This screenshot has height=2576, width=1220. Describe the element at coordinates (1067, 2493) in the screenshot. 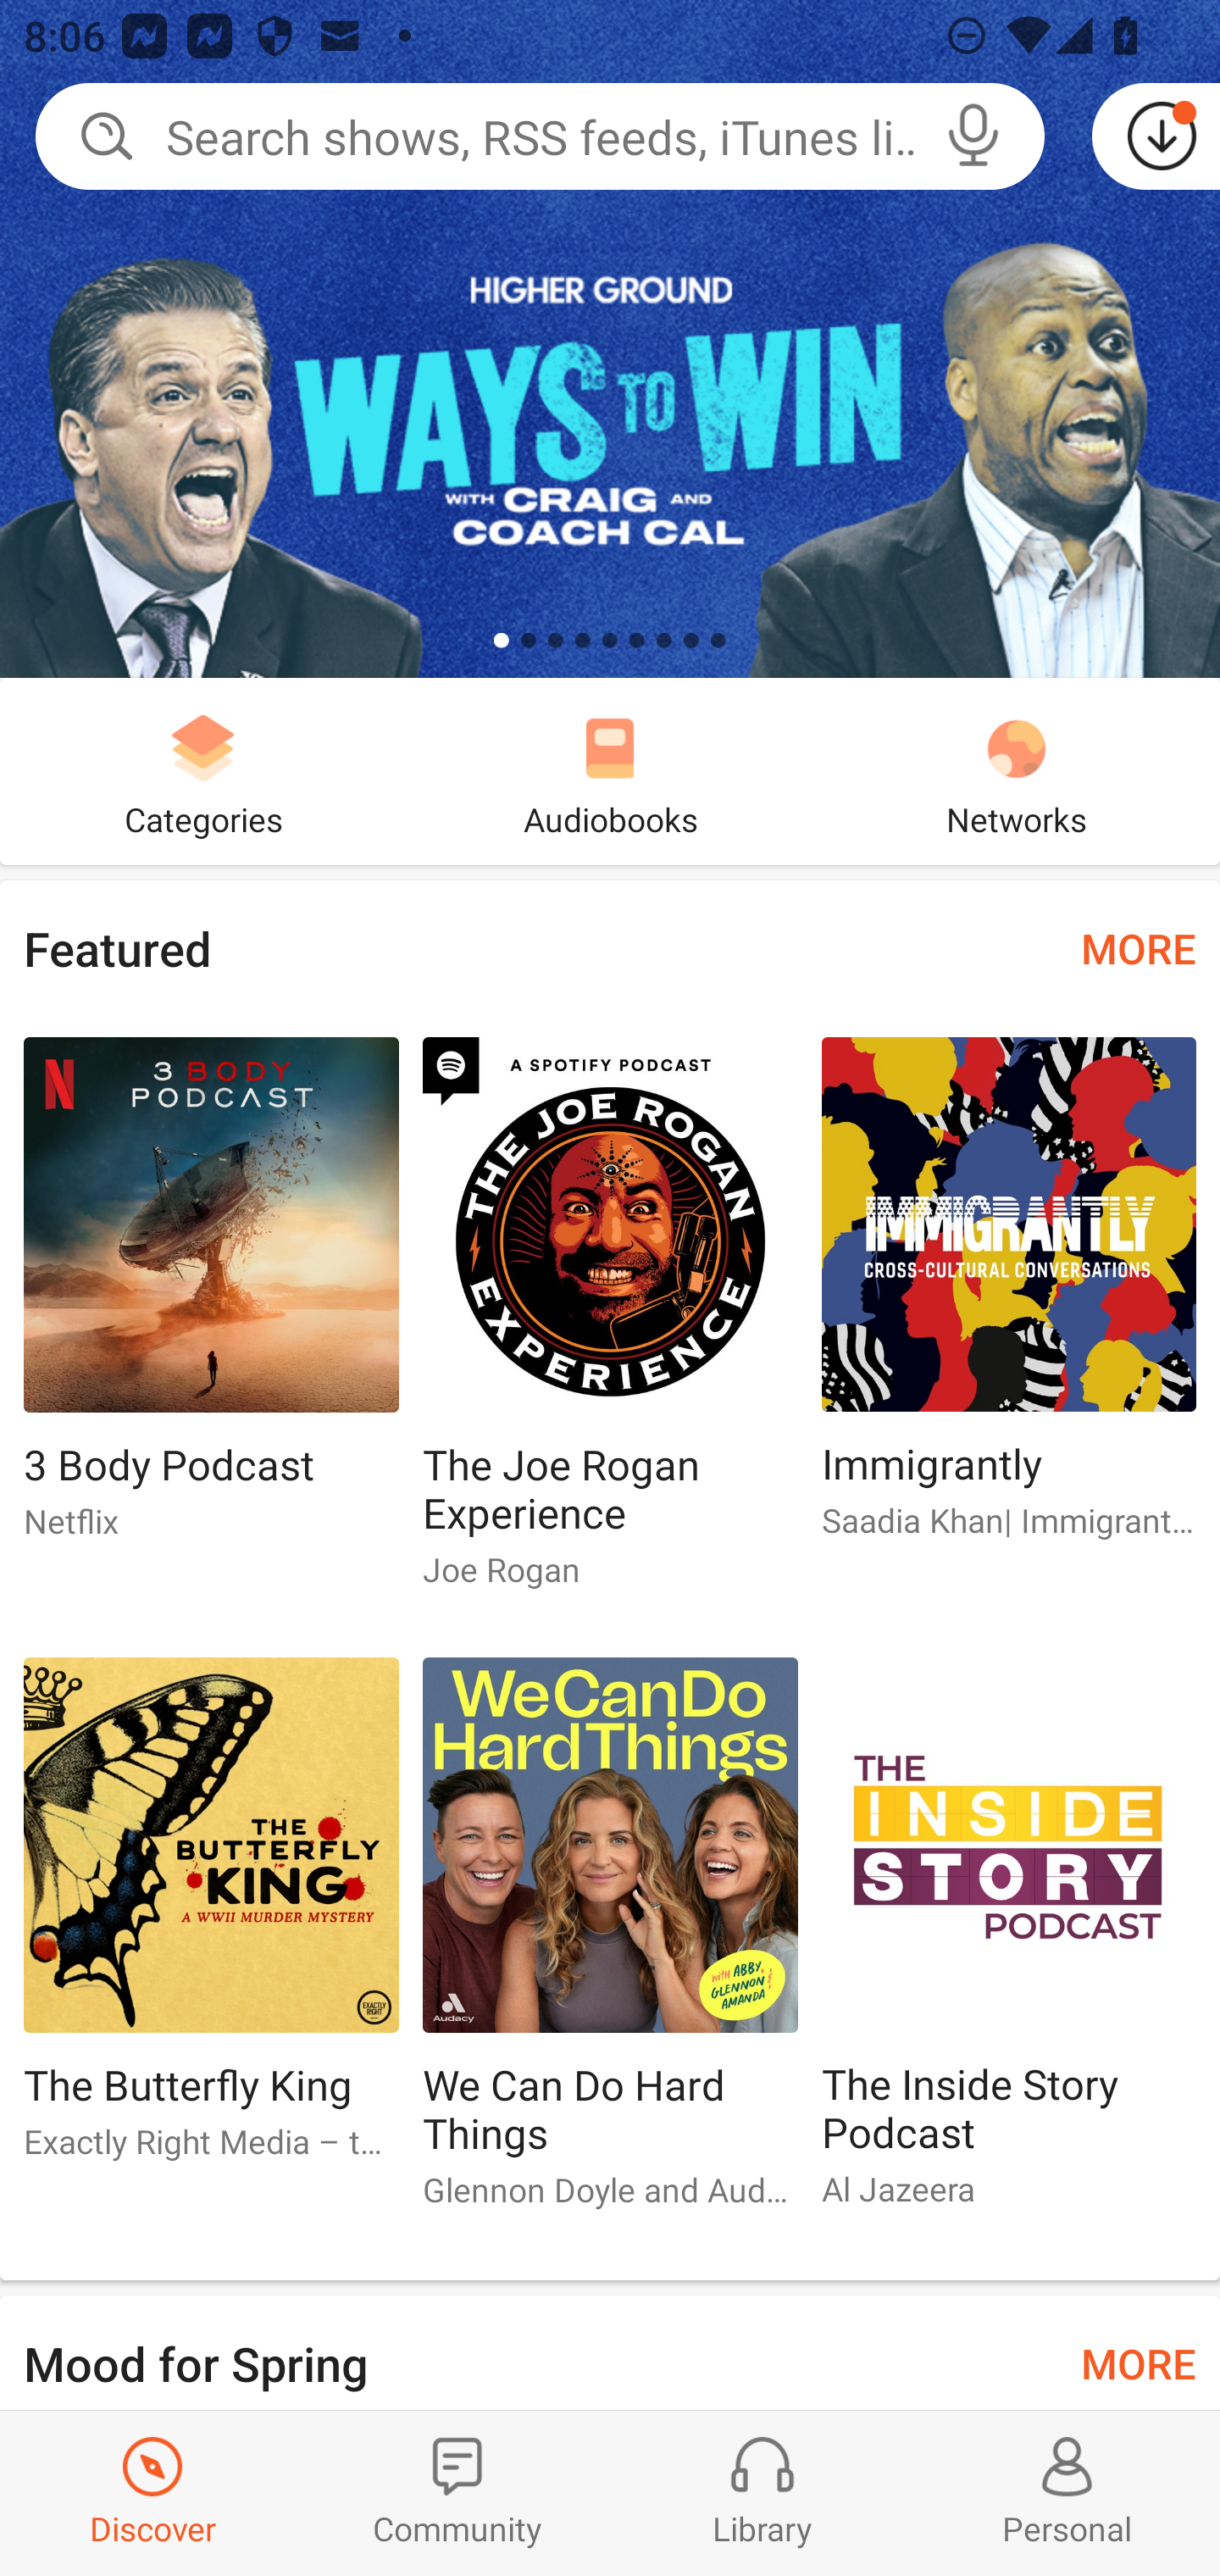

I see `Profiles and Settings Personal` at that location.